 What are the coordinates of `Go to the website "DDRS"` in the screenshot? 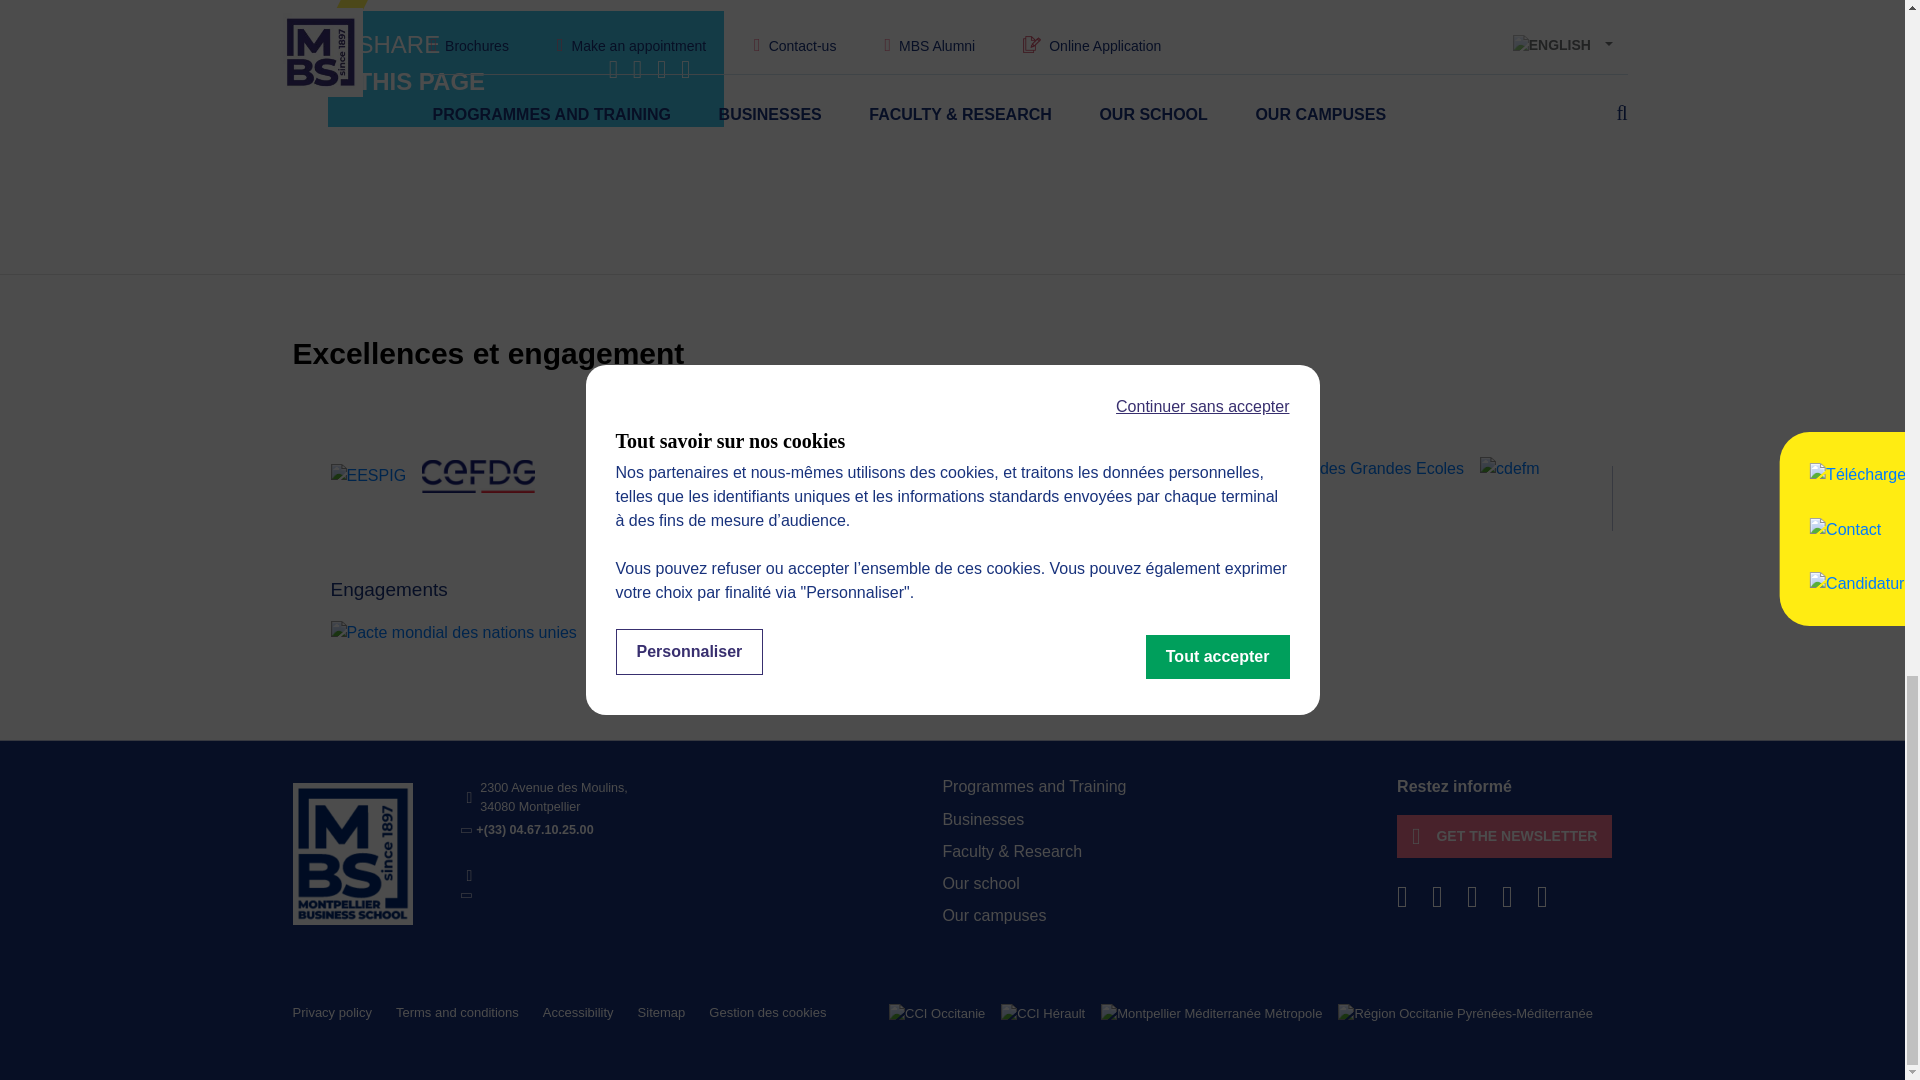 It's located at (1260, 633).